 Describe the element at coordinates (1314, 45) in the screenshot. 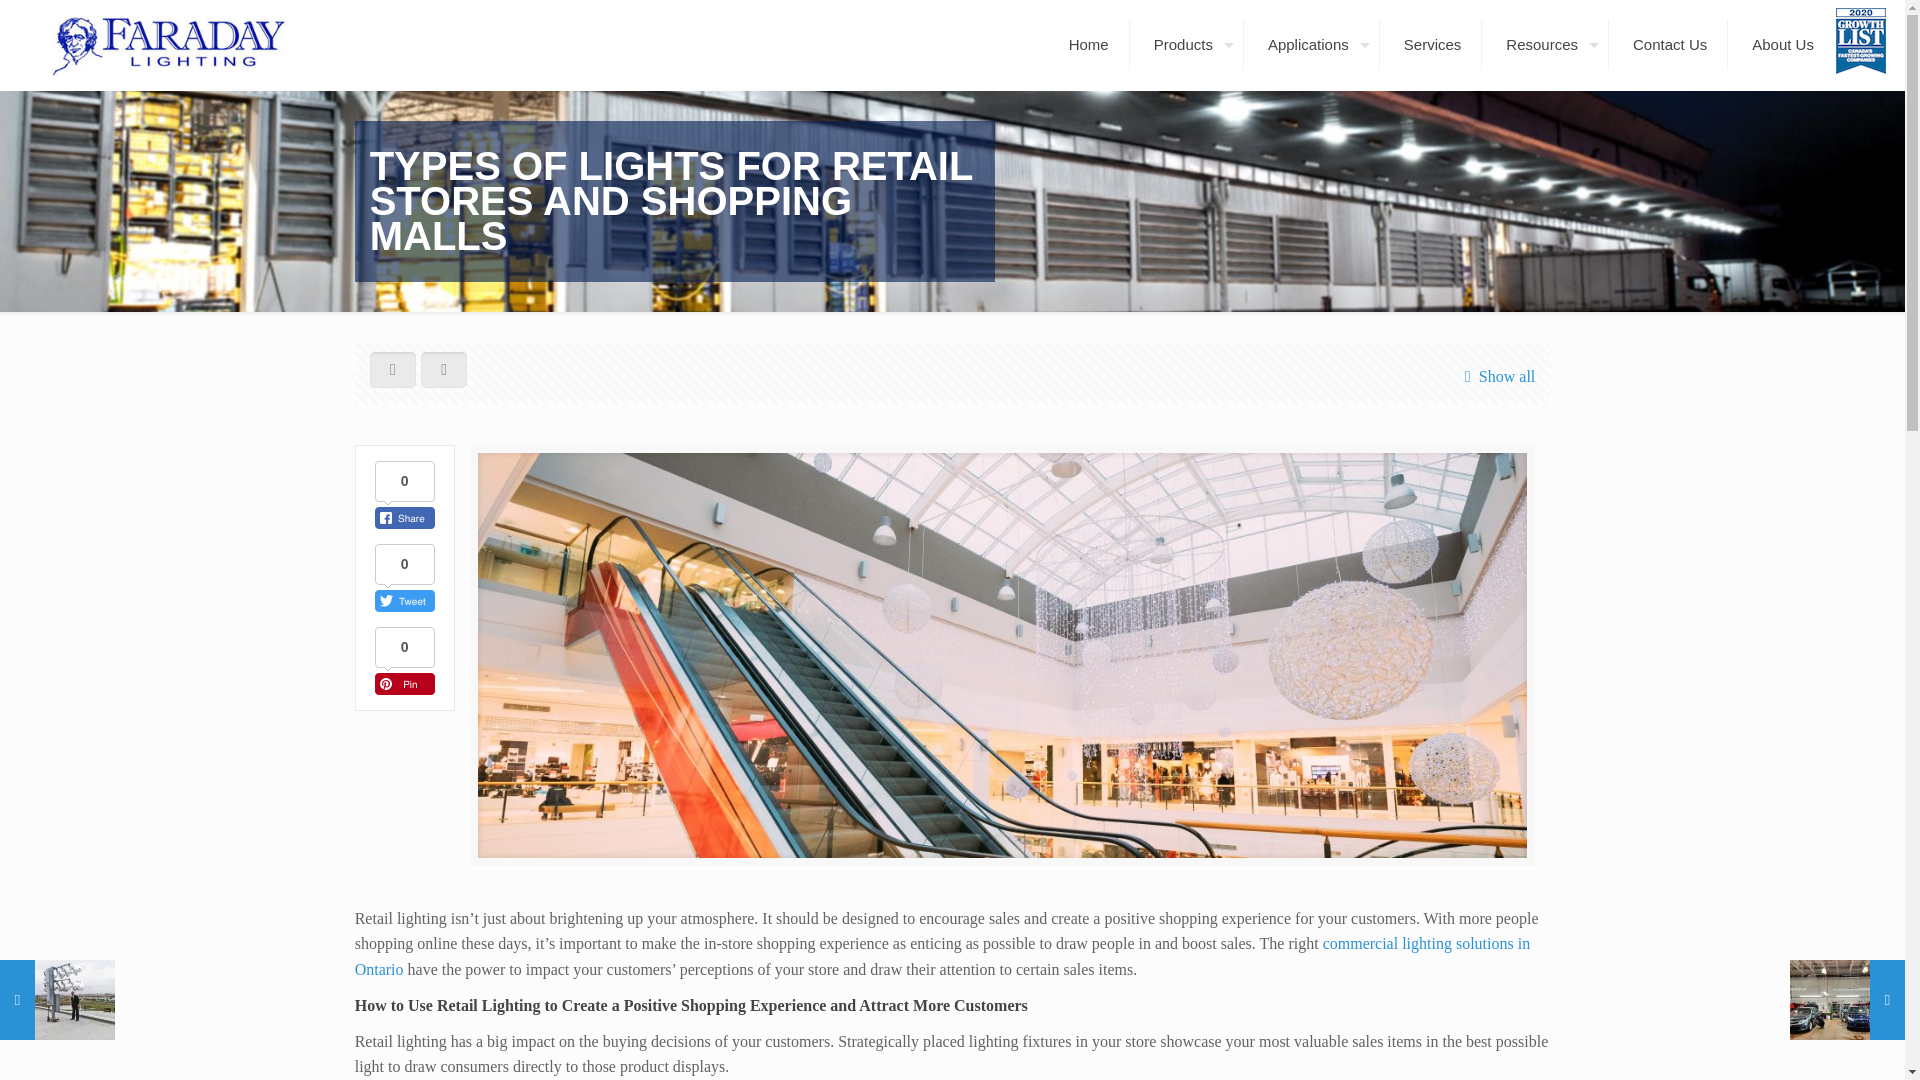

I see `Applications` at that location.